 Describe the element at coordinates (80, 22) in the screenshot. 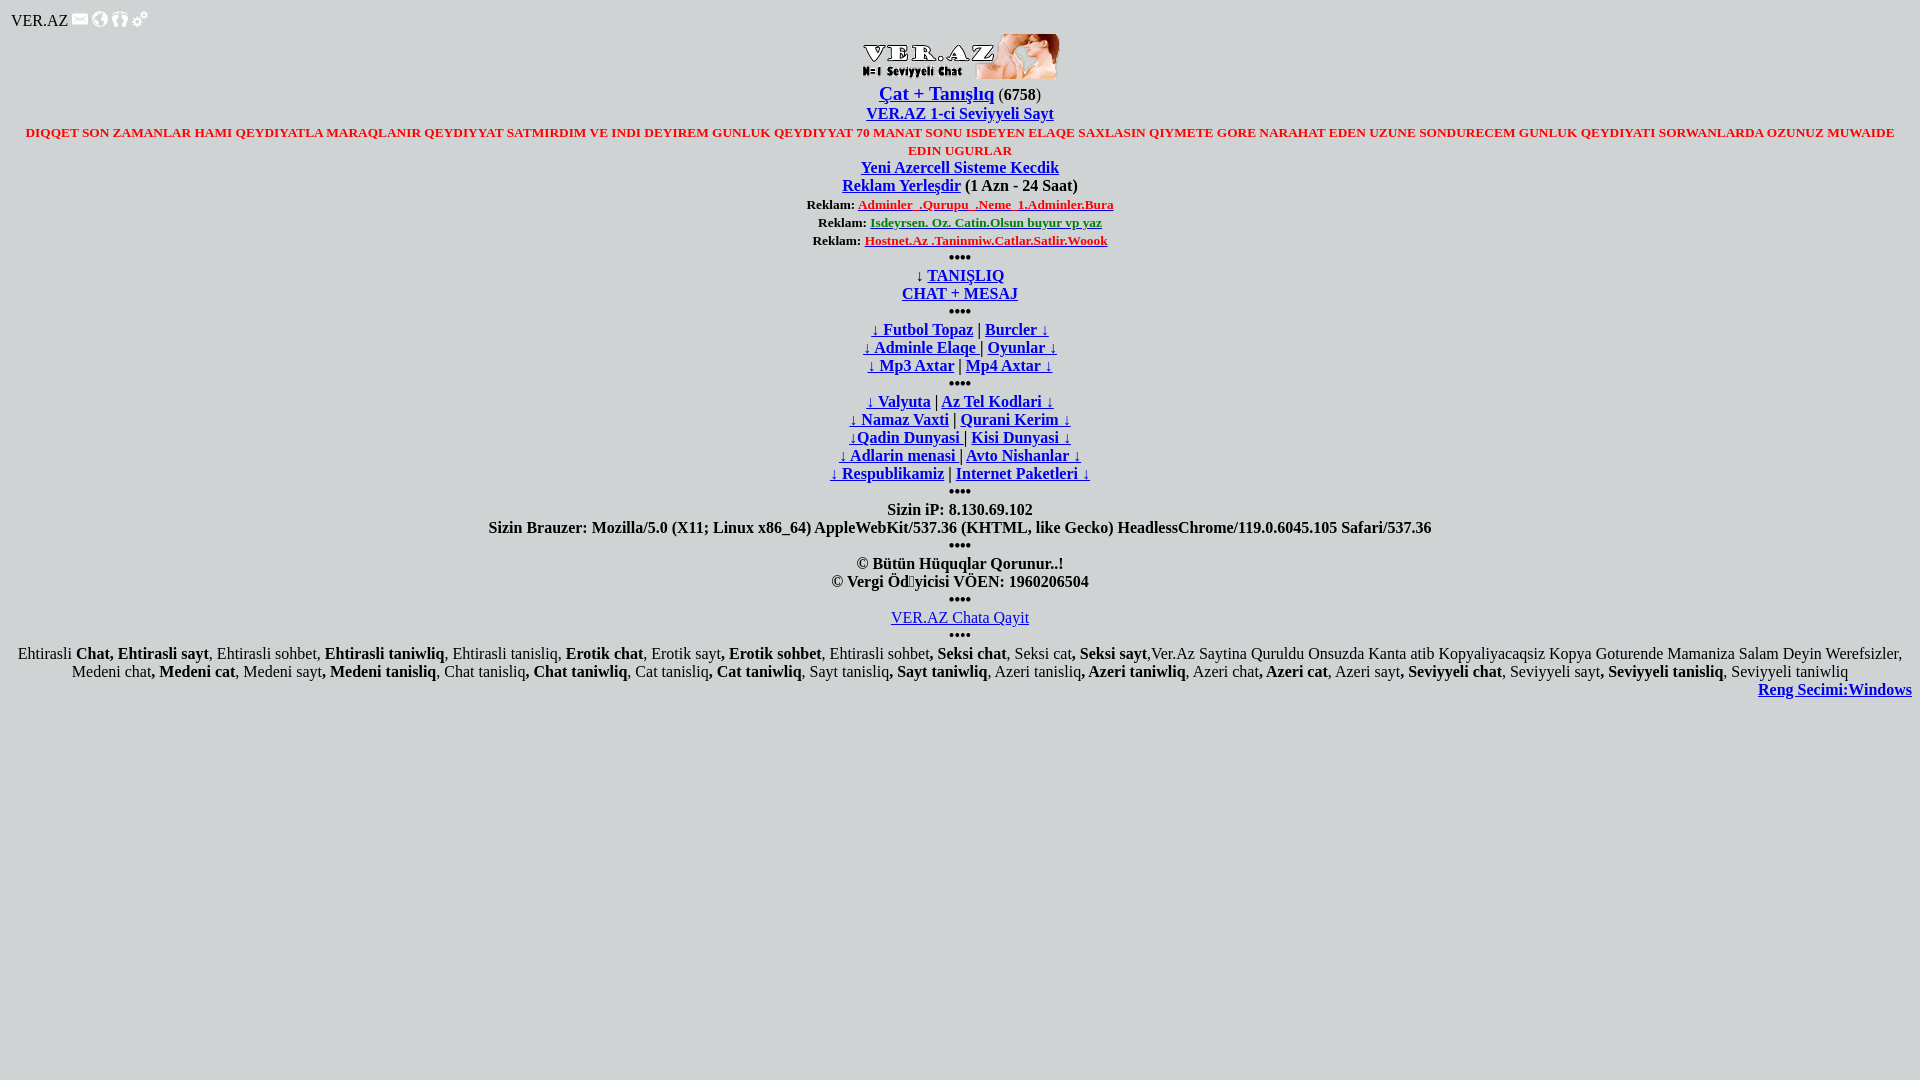

I see `Mesajlar` at that location.